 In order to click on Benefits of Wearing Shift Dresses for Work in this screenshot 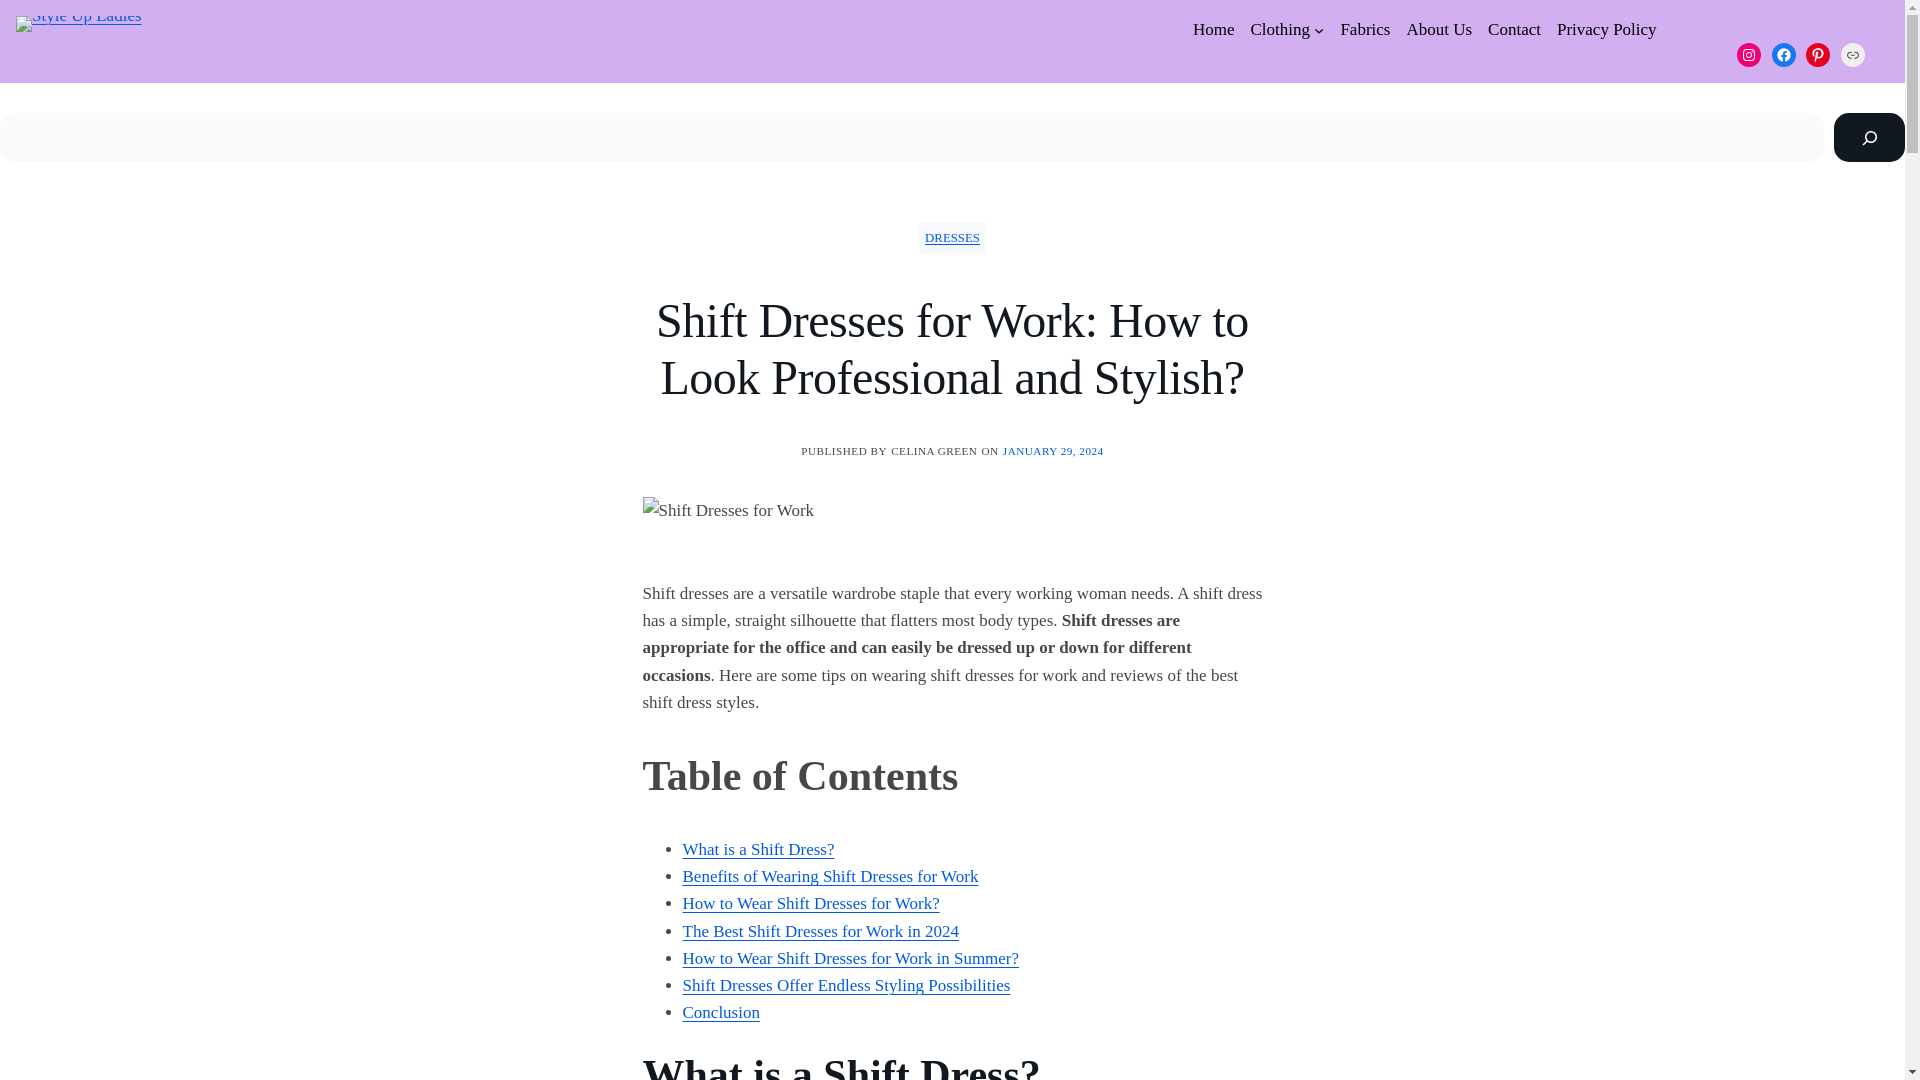, I will do `click(829, 876)`.